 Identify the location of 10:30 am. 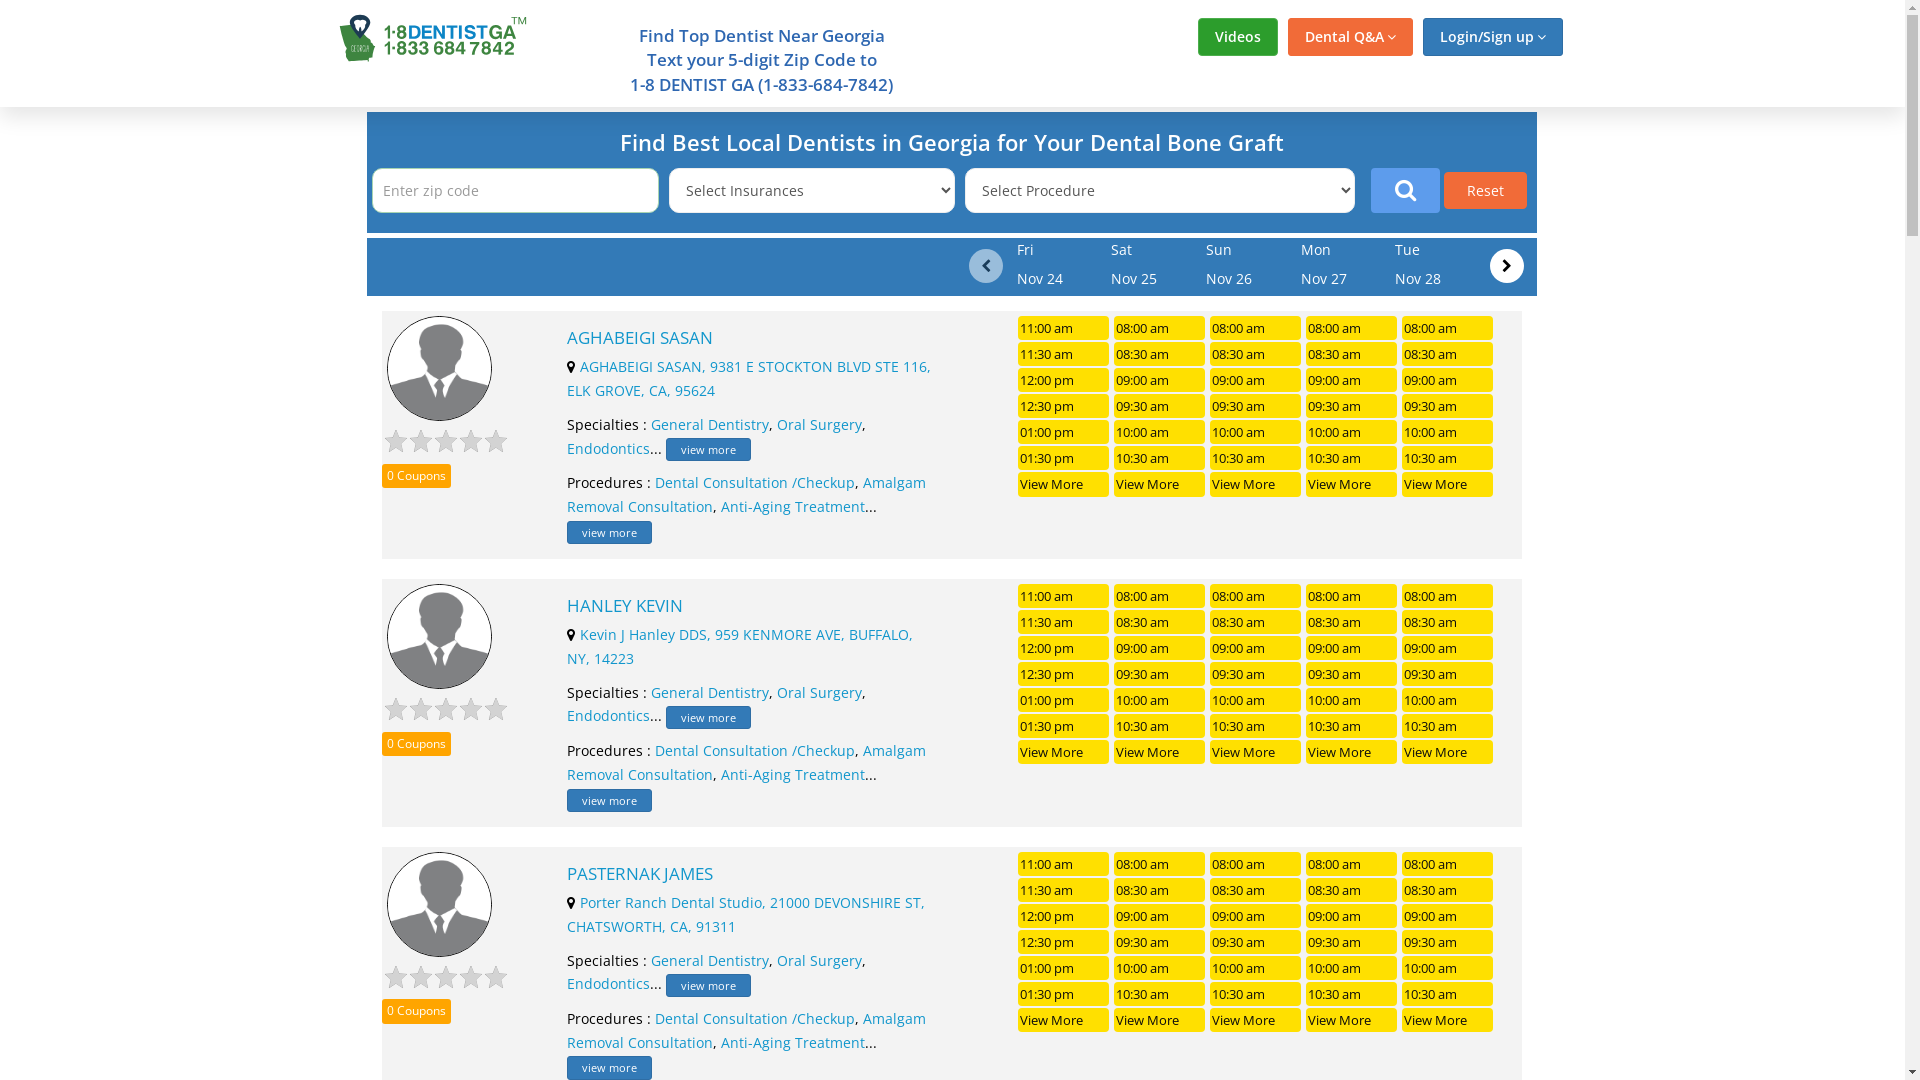
(1160, 726).